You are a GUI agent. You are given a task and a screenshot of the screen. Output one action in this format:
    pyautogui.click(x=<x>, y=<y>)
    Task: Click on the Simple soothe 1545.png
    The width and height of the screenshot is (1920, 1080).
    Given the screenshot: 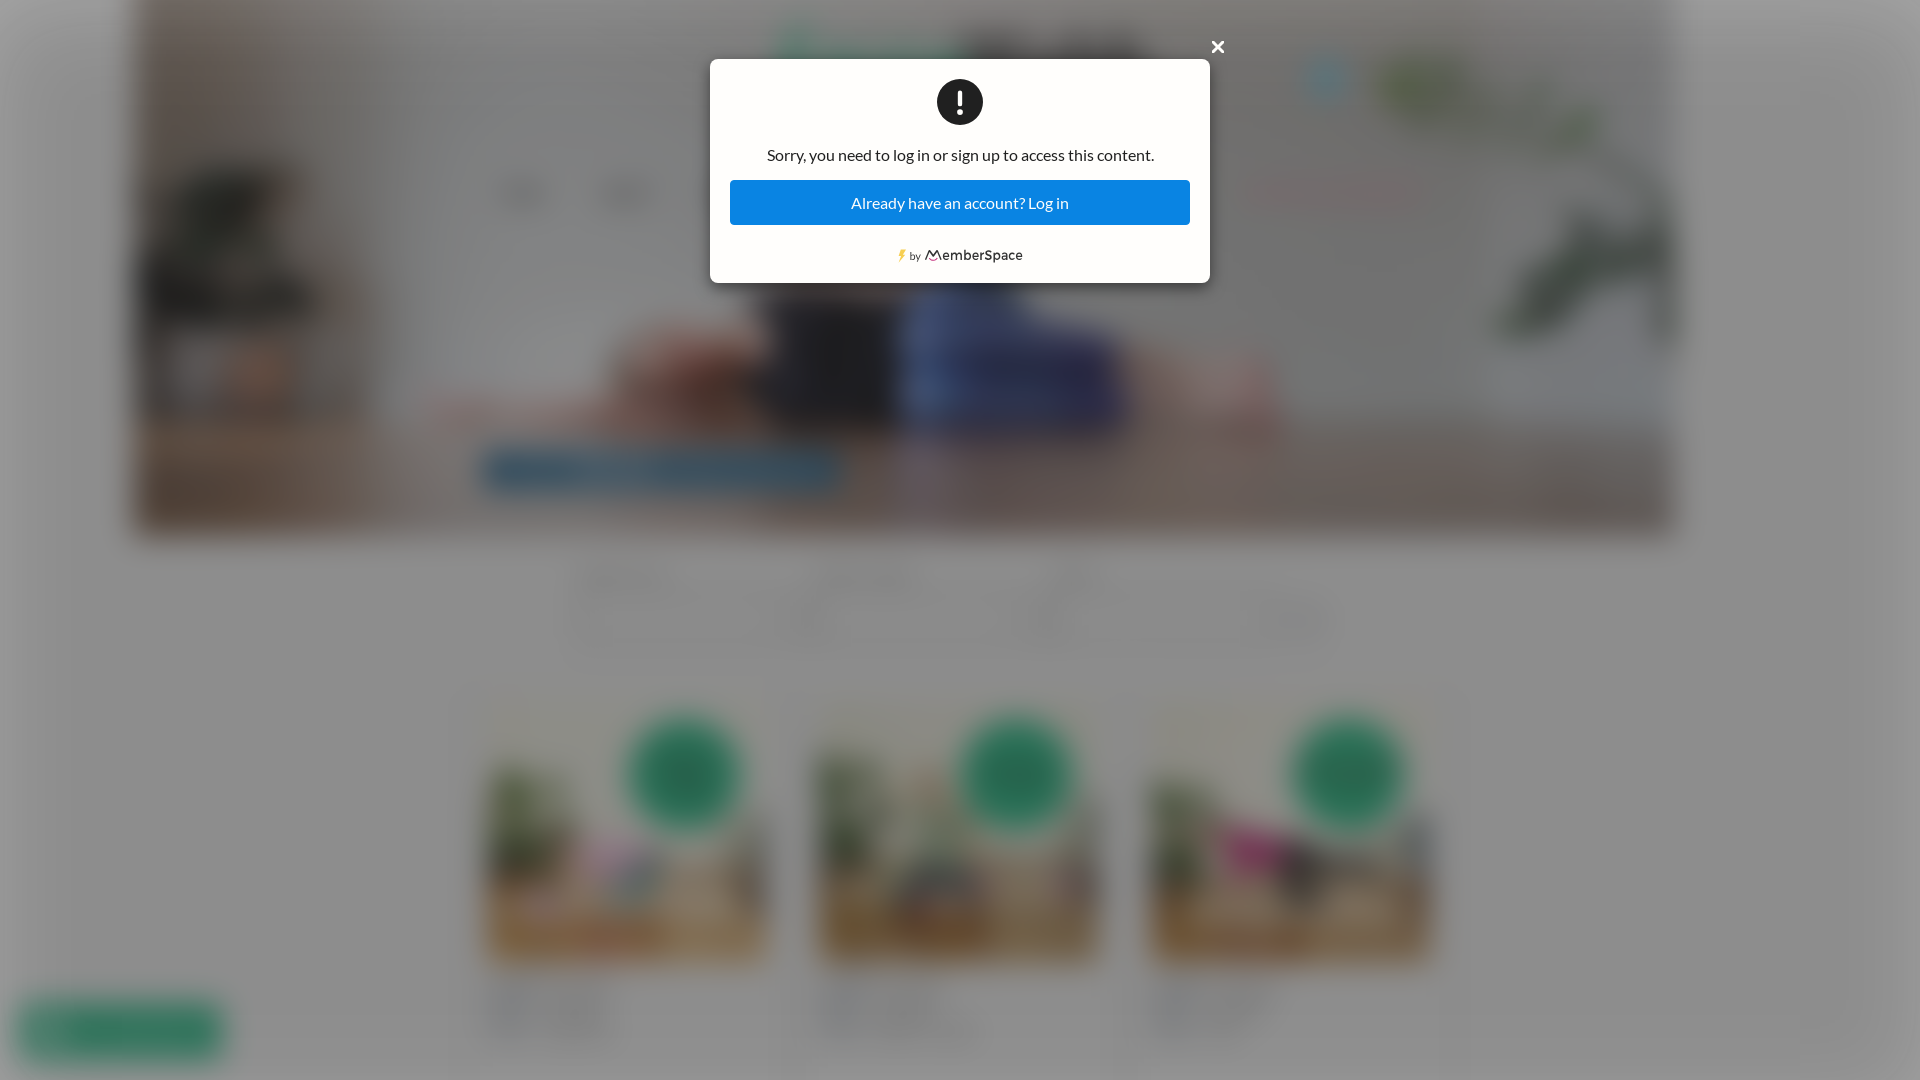 What is the action you would take?
    pyautogui.click(x=959, y=832)
    